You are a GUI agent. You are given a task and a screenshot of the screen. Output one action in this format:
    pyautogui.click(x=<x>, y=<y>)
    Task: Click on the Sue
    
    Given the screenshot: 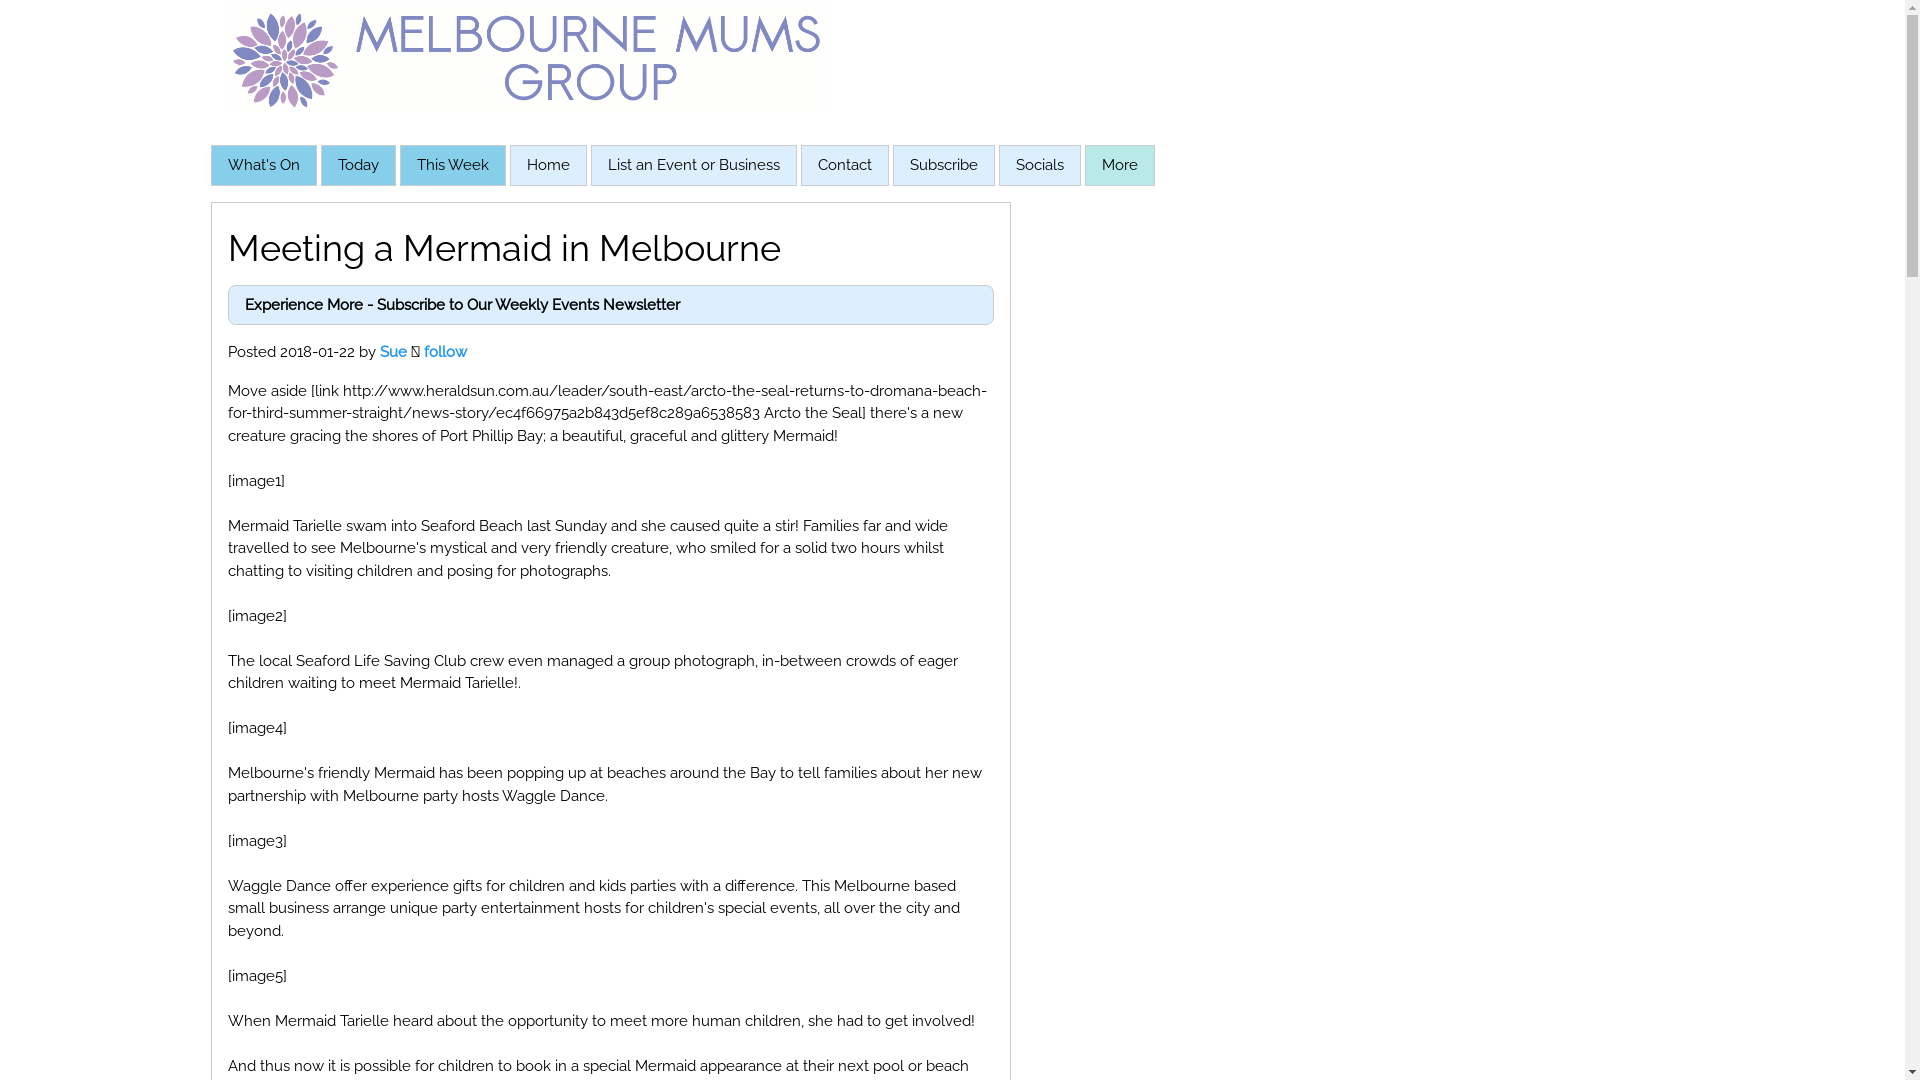 What is the action you would take?
    pyautogui.click(x=394, y=352)
    